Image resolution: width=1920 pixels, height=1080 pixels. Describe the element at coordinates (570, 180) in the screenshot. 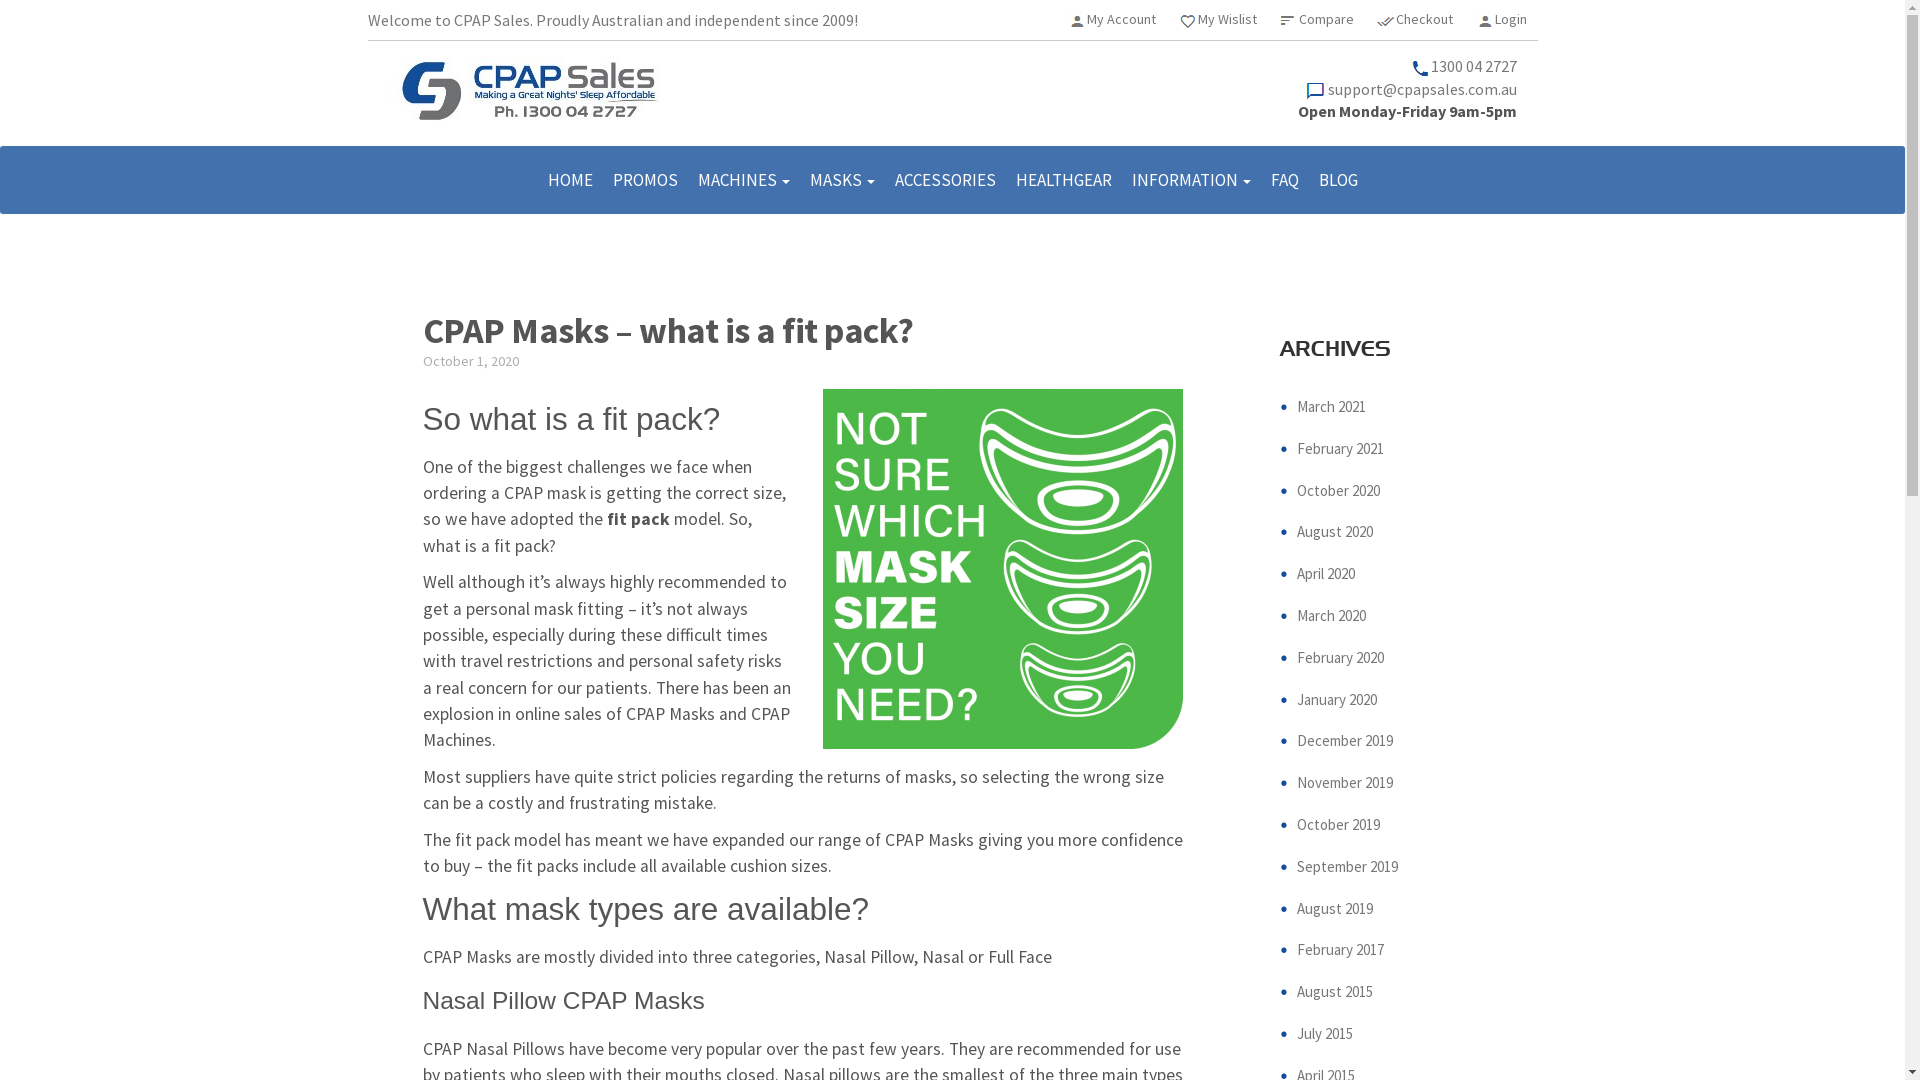

I see `HOME` at that location.